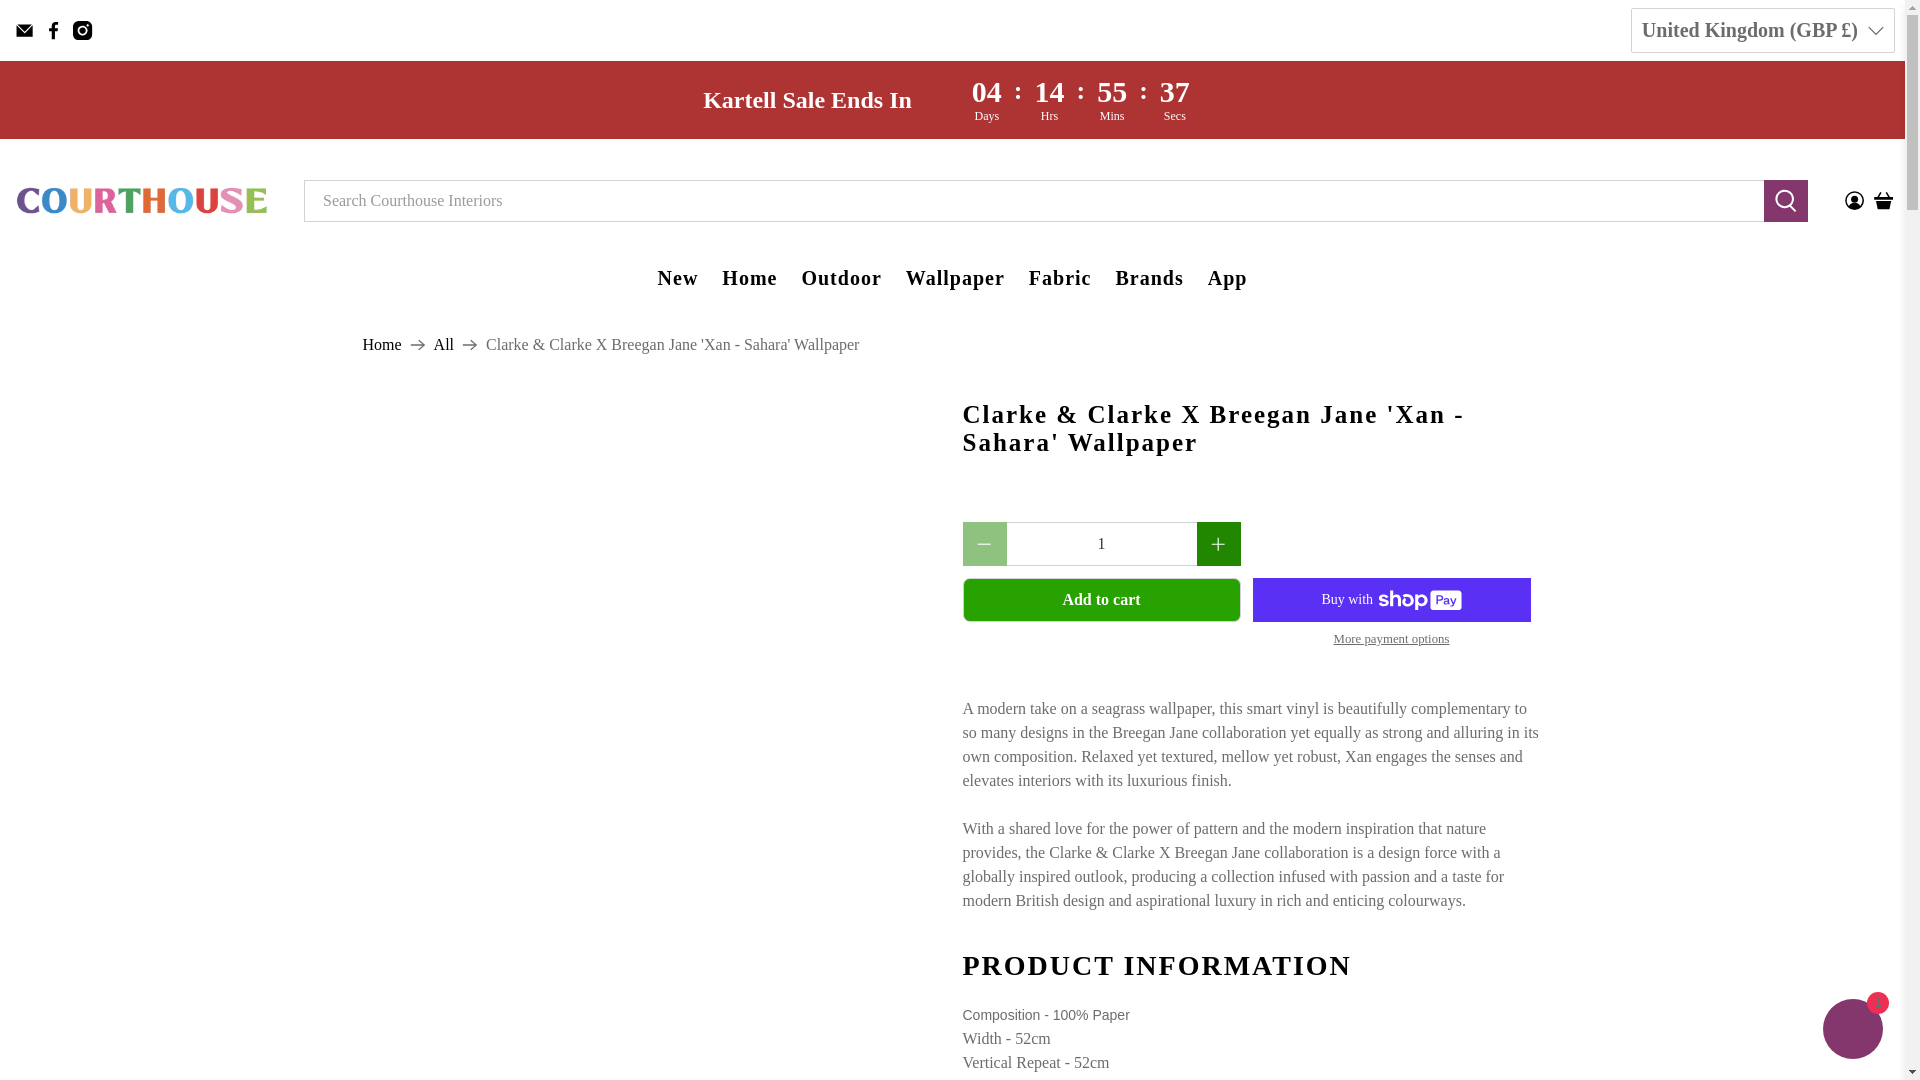  I want to click on BB, so click(1754, 754).